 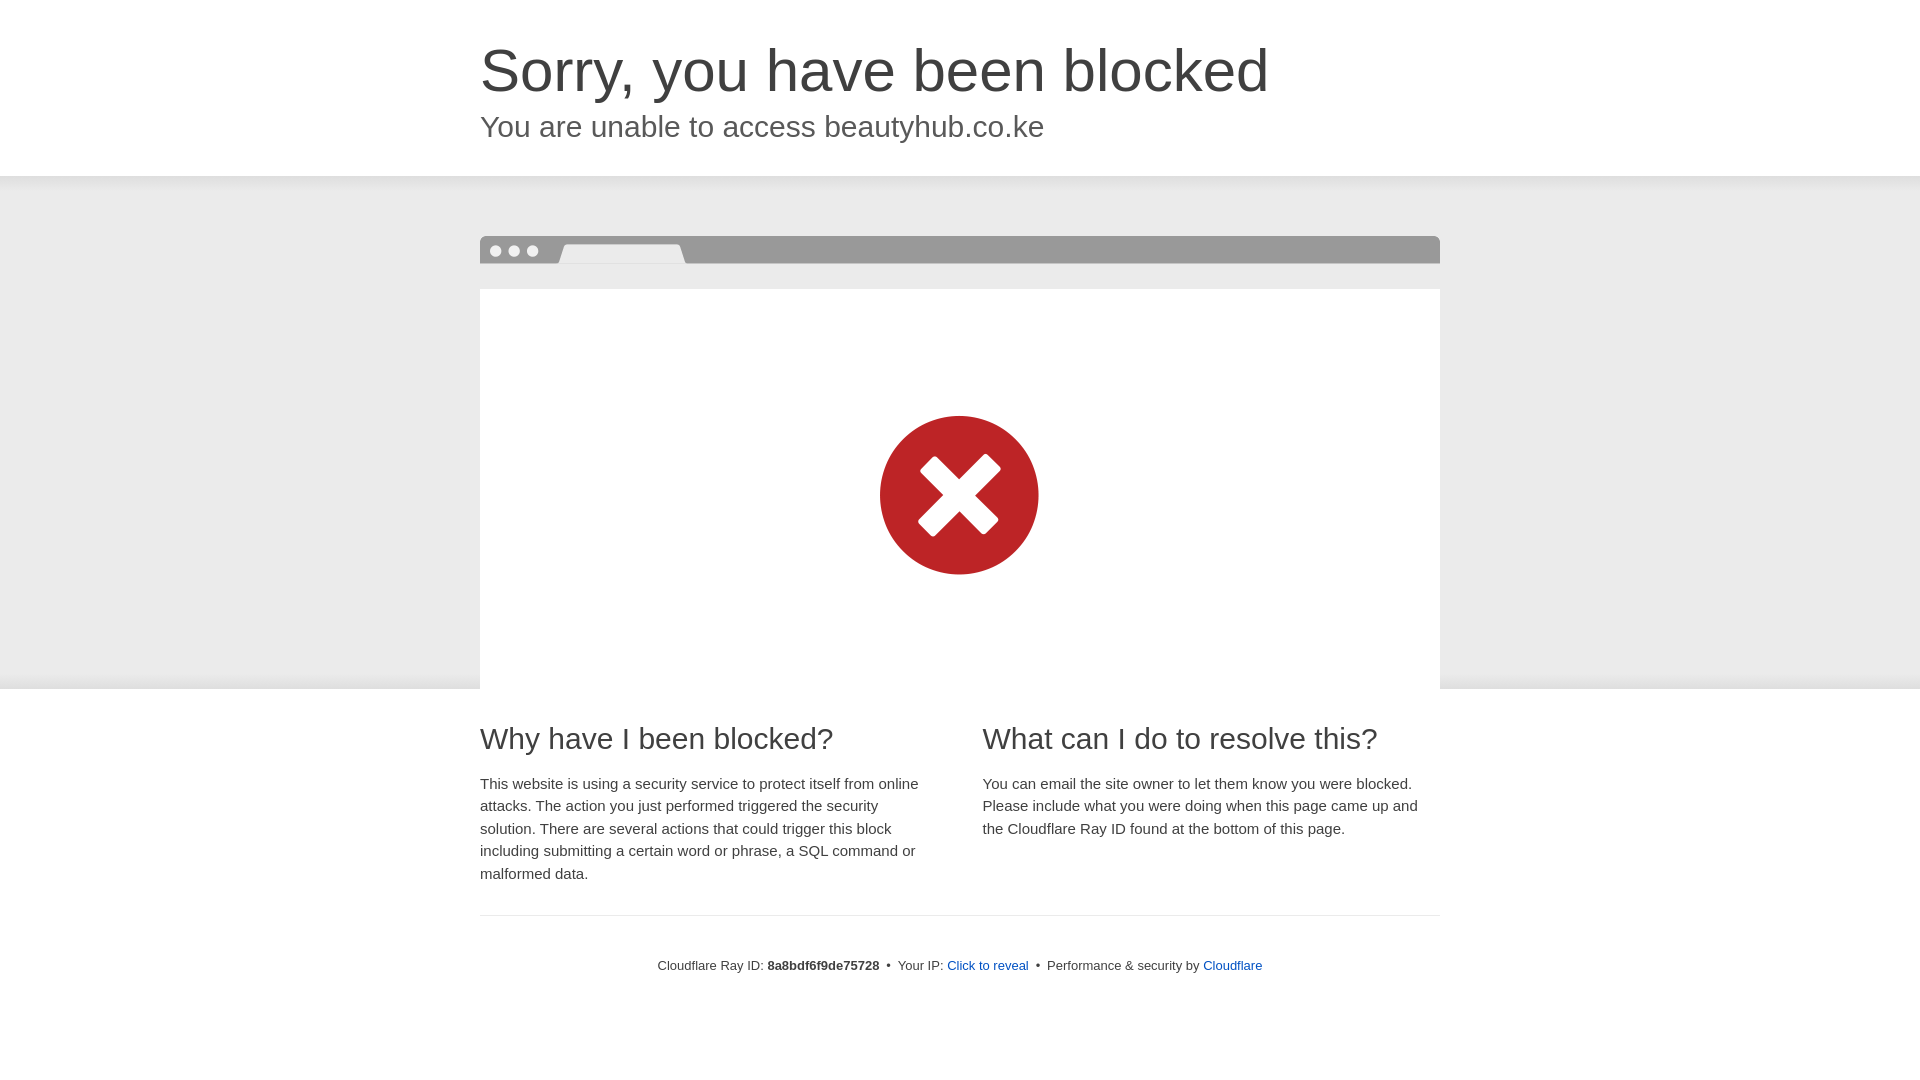 What do you see at coordinates (988, 966) in the screenshot?
I see `Click to reveal` at bounding box center [988, 966].